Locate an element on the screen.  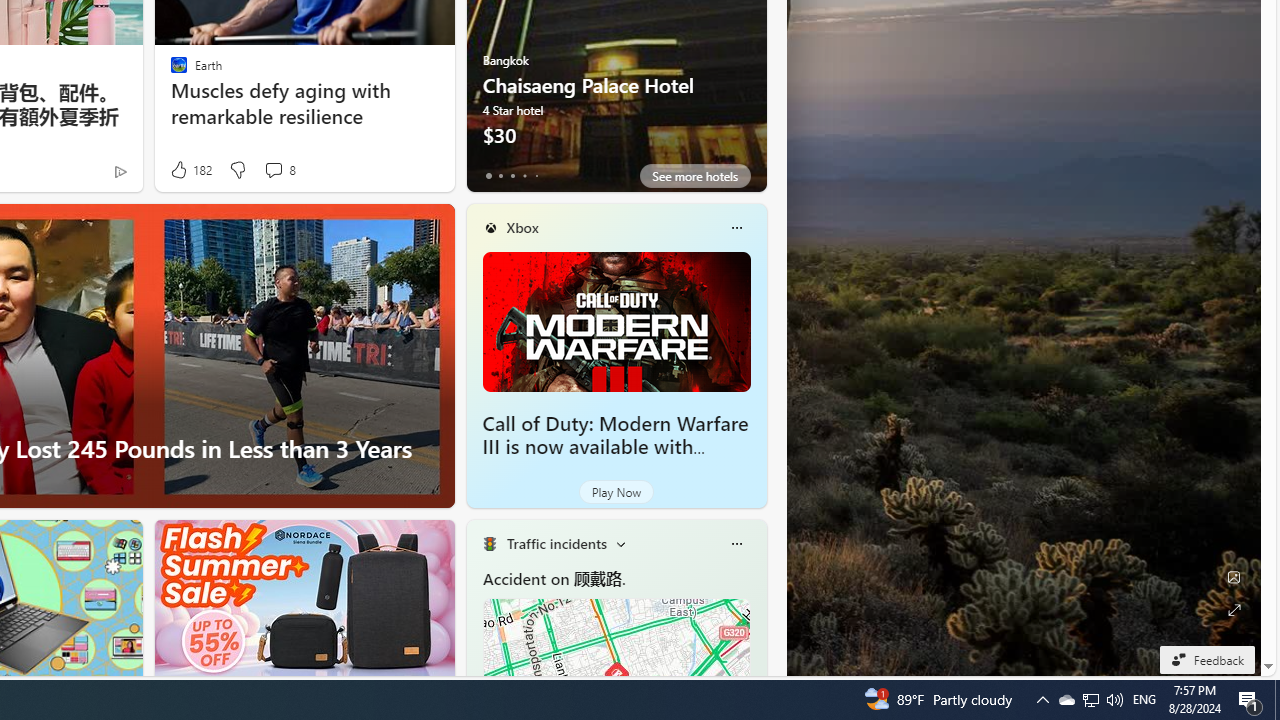
Play Now is located at coordinates (616, 492).